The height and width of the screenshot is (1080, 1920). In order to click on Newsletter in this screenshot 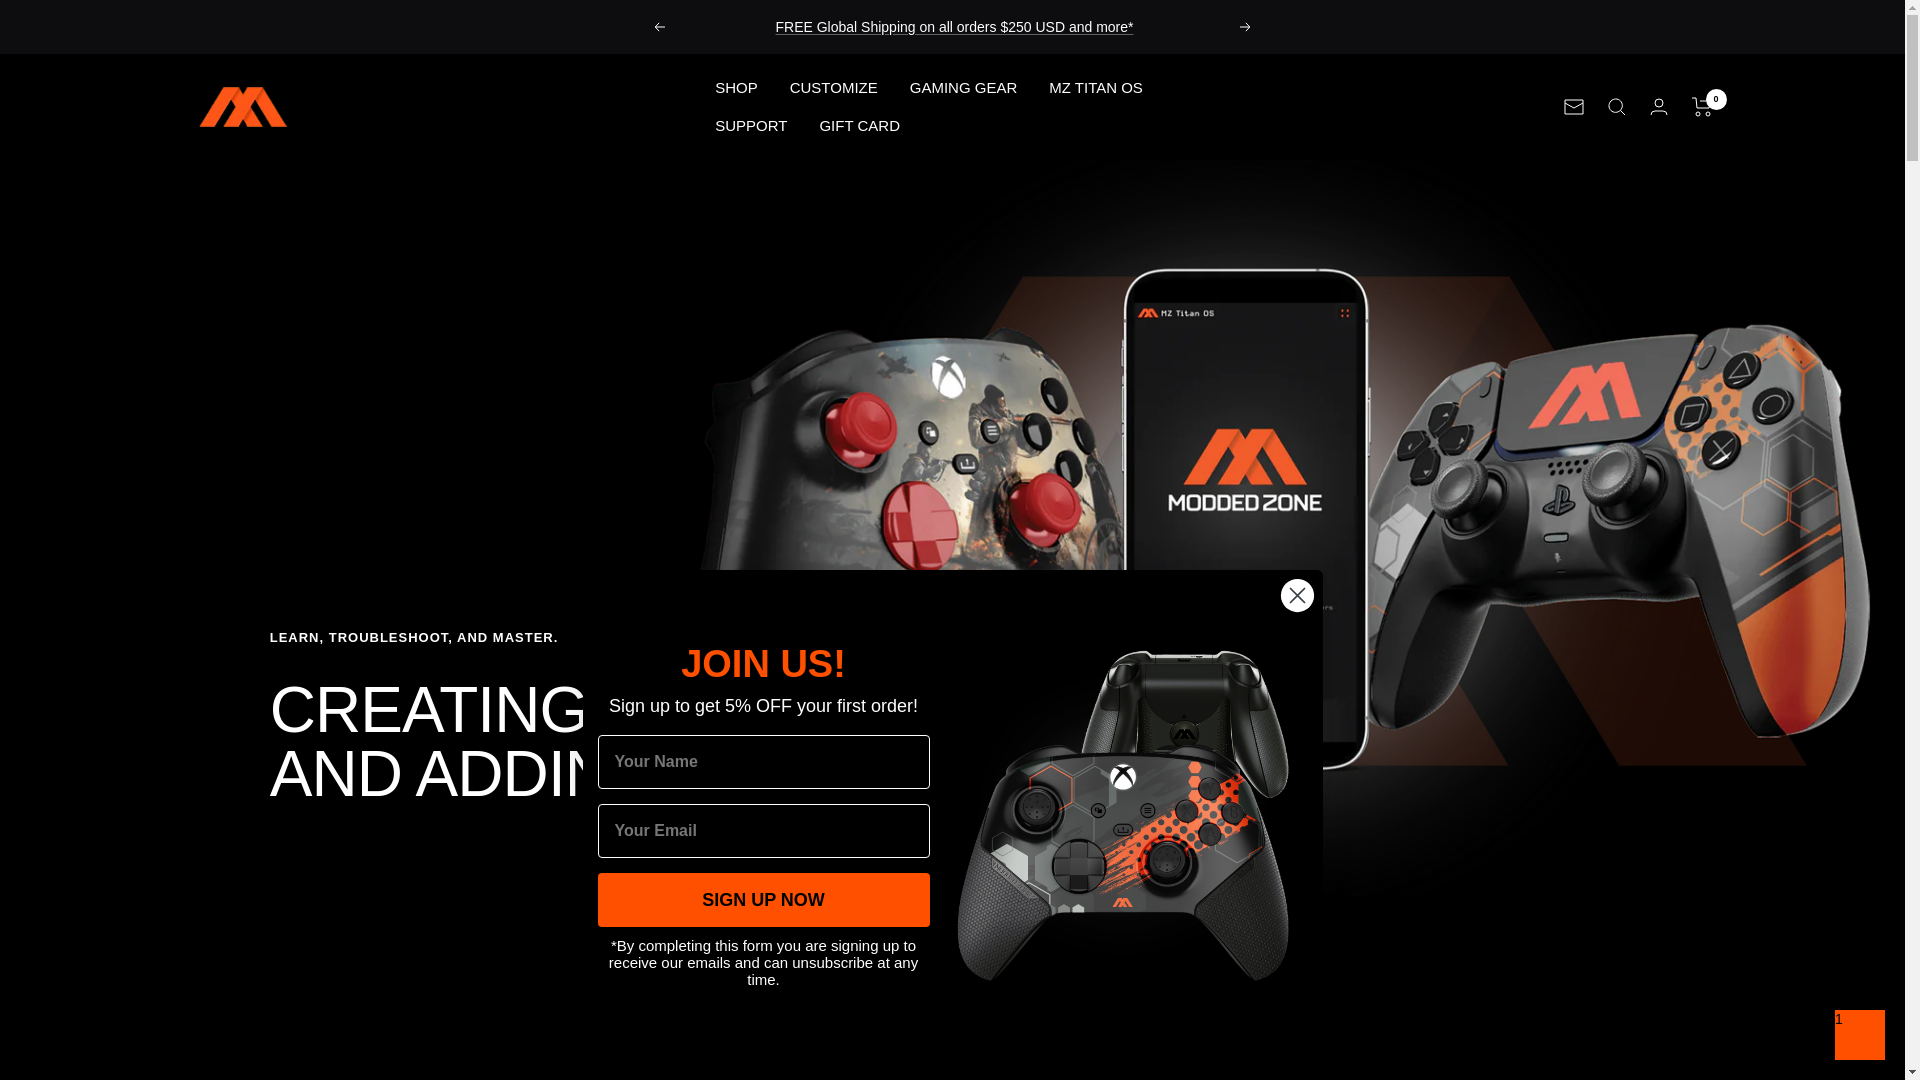, I will do `click(1574, 106)`.